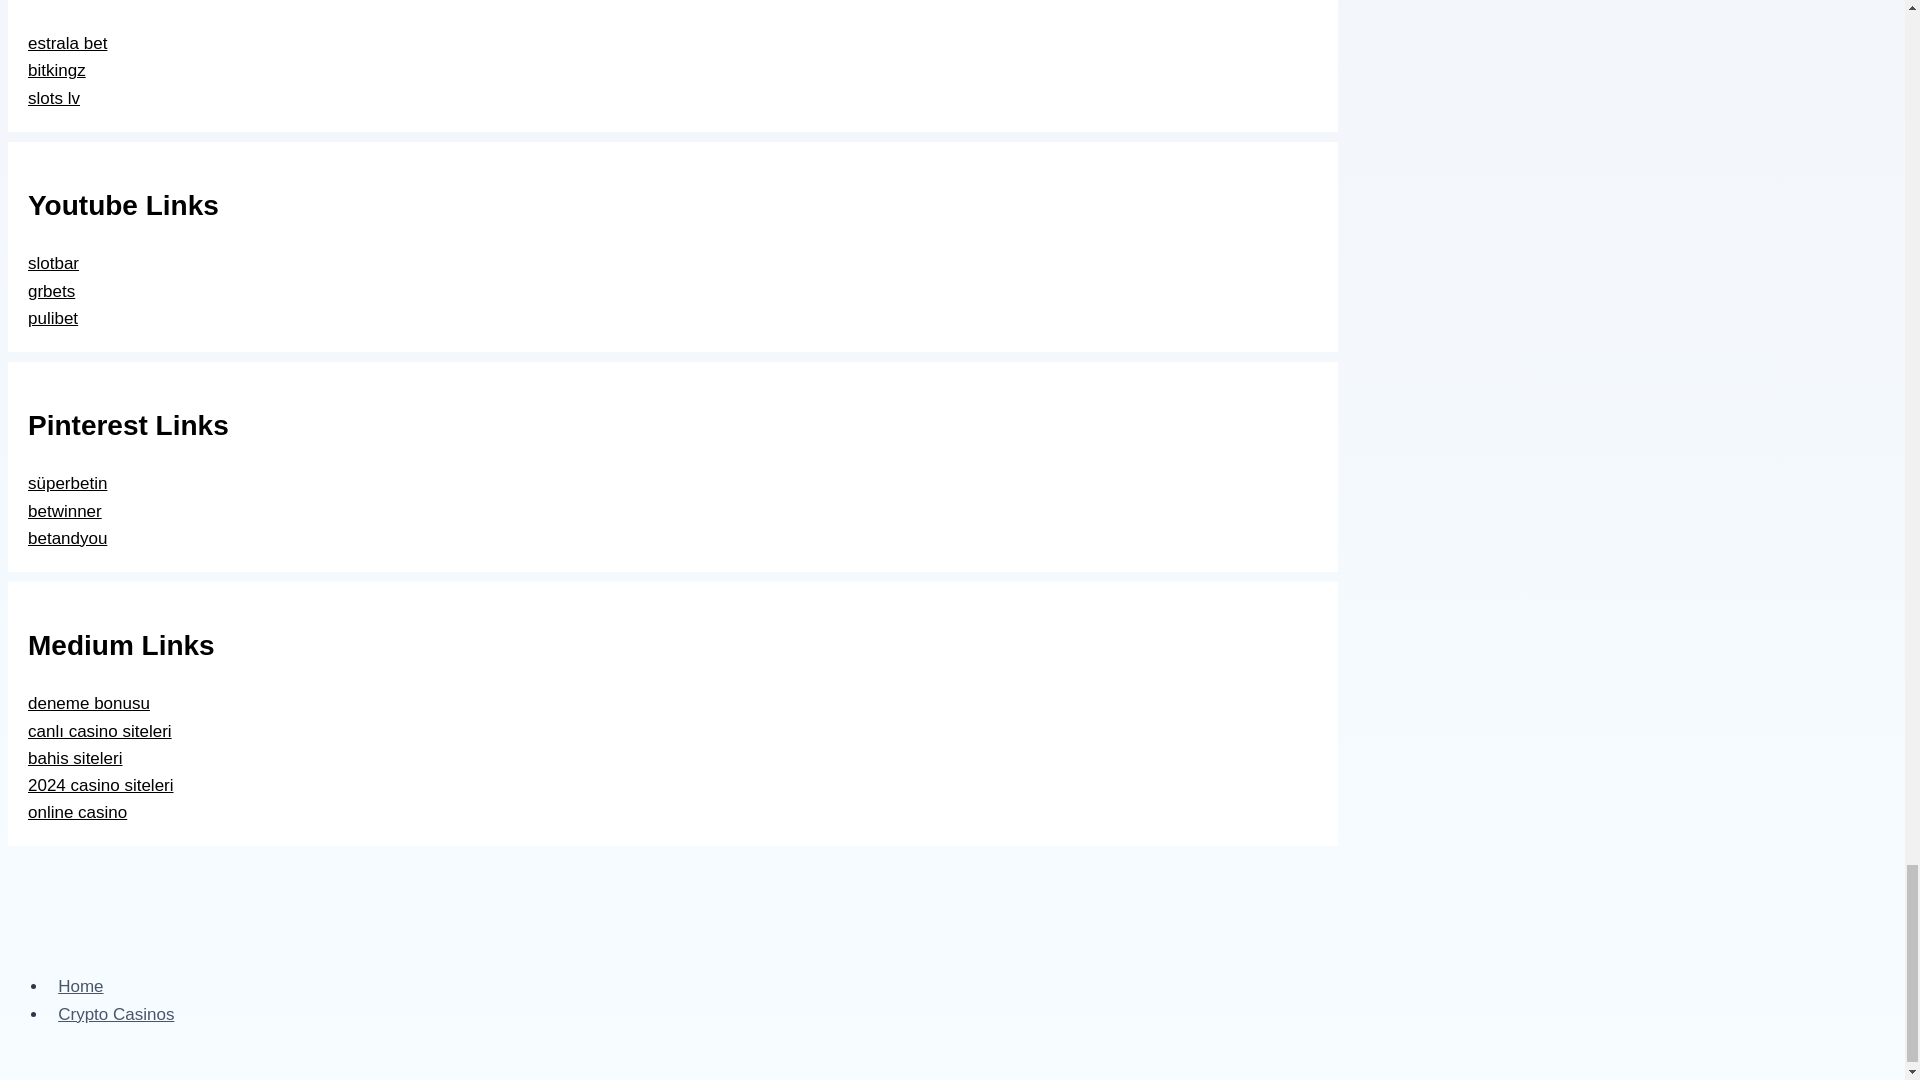 This screenshot has height=1080, width=1920. Describe the element at coordinates (54, 98) in the screenshot. I see `slots lv` at that location.